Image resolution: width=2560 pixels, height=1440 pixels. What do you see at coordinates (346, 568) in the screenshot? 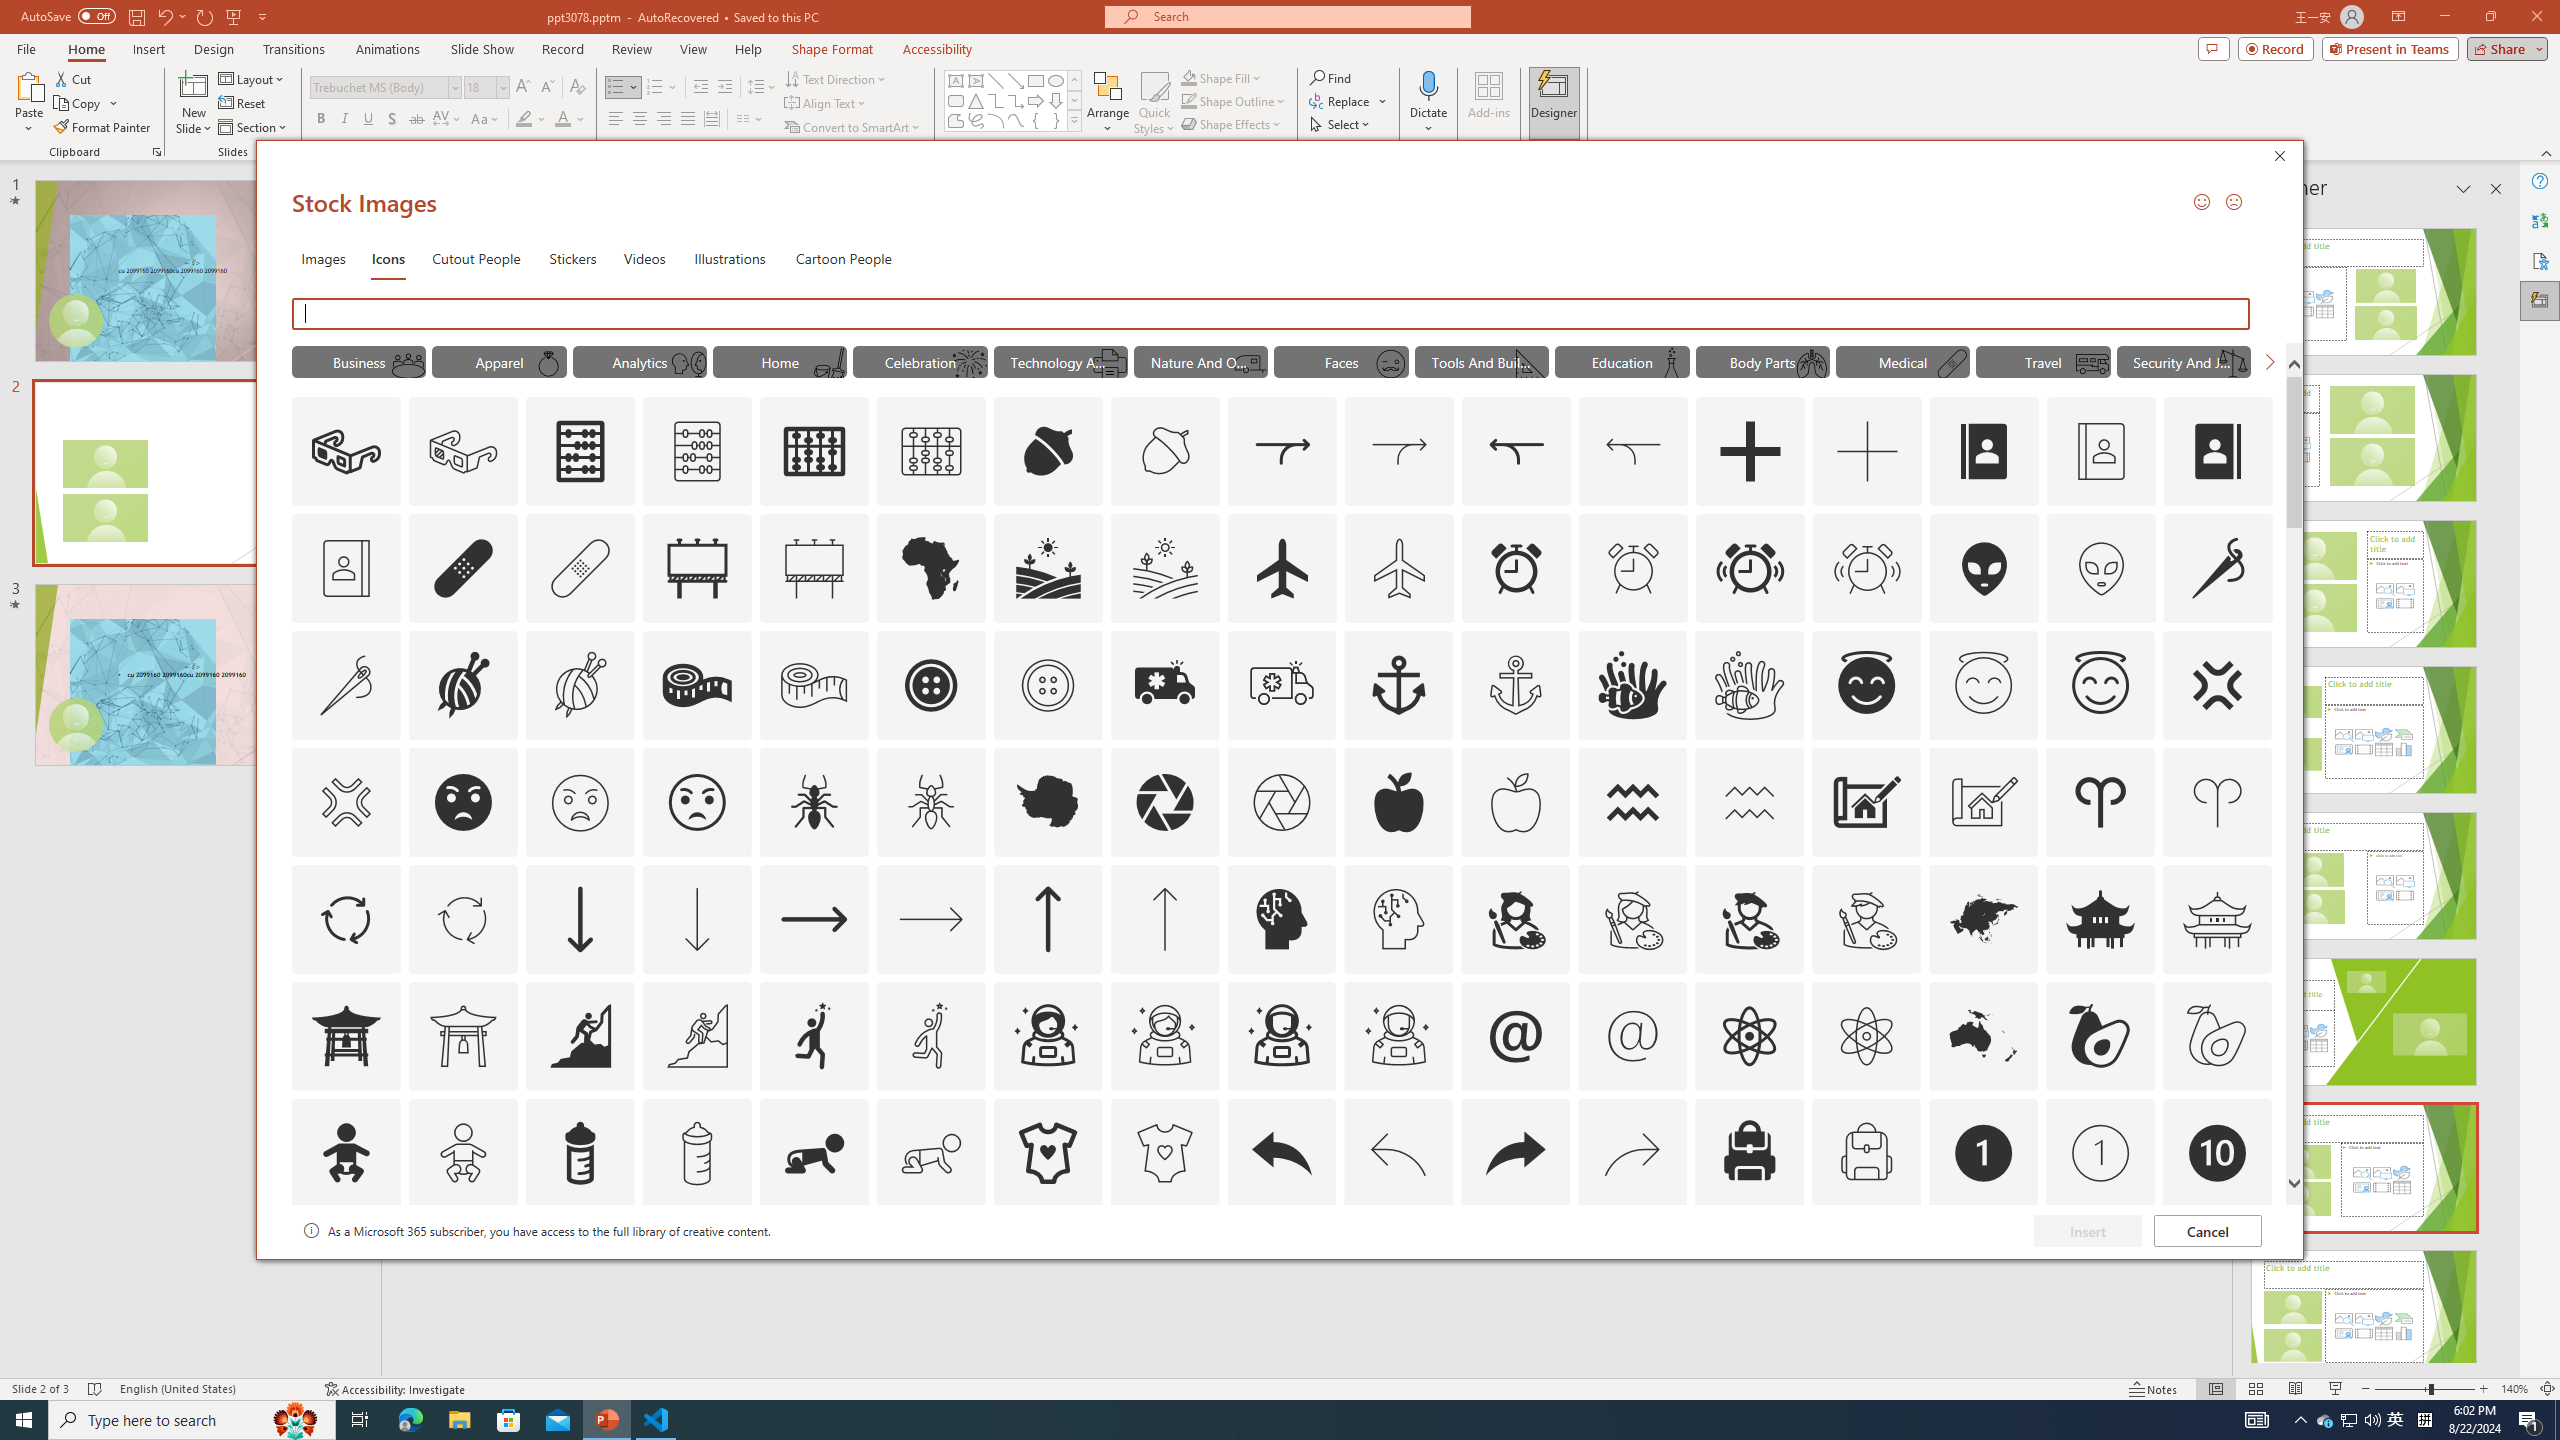
I see `AutomationID: Icons_AddressBook_RTL_M` at bounding box center [346, 568].